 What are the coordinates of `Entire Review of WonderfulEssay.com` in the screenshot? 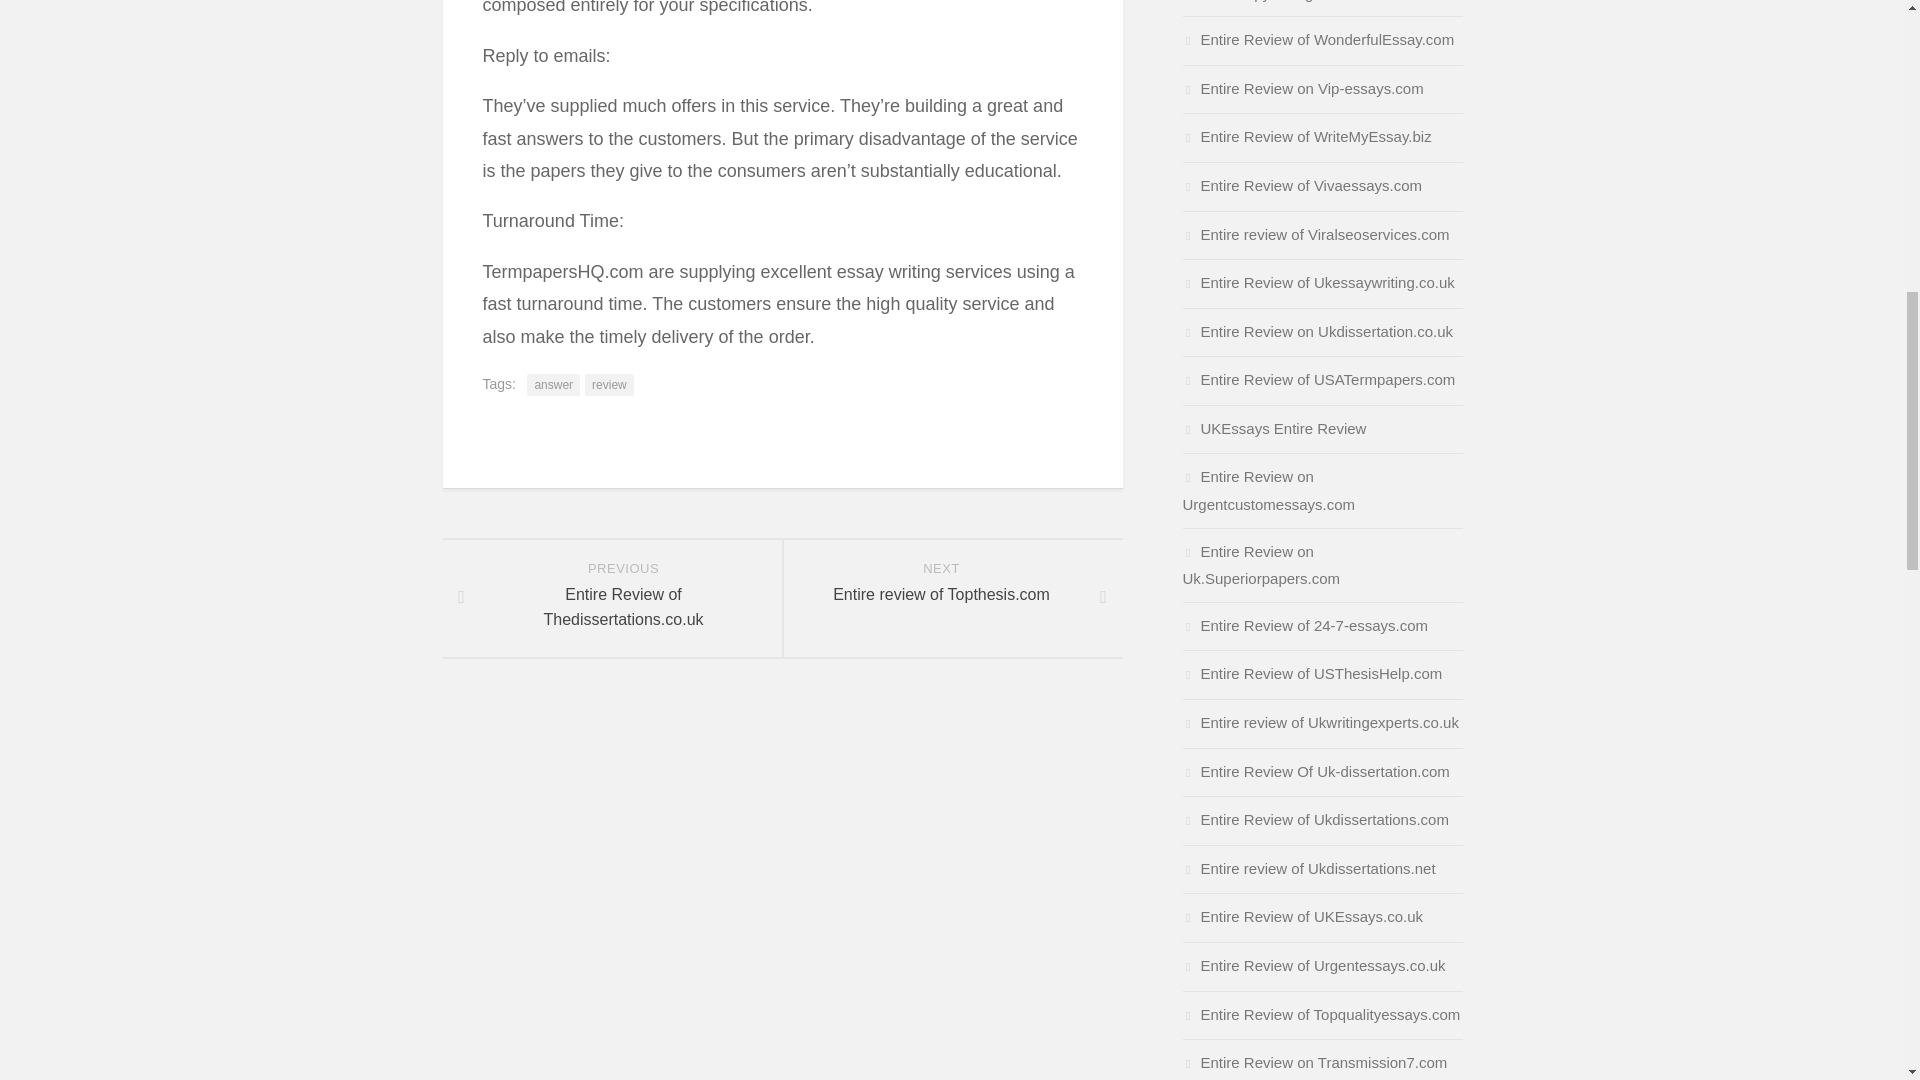 It's located at (1306, 136).